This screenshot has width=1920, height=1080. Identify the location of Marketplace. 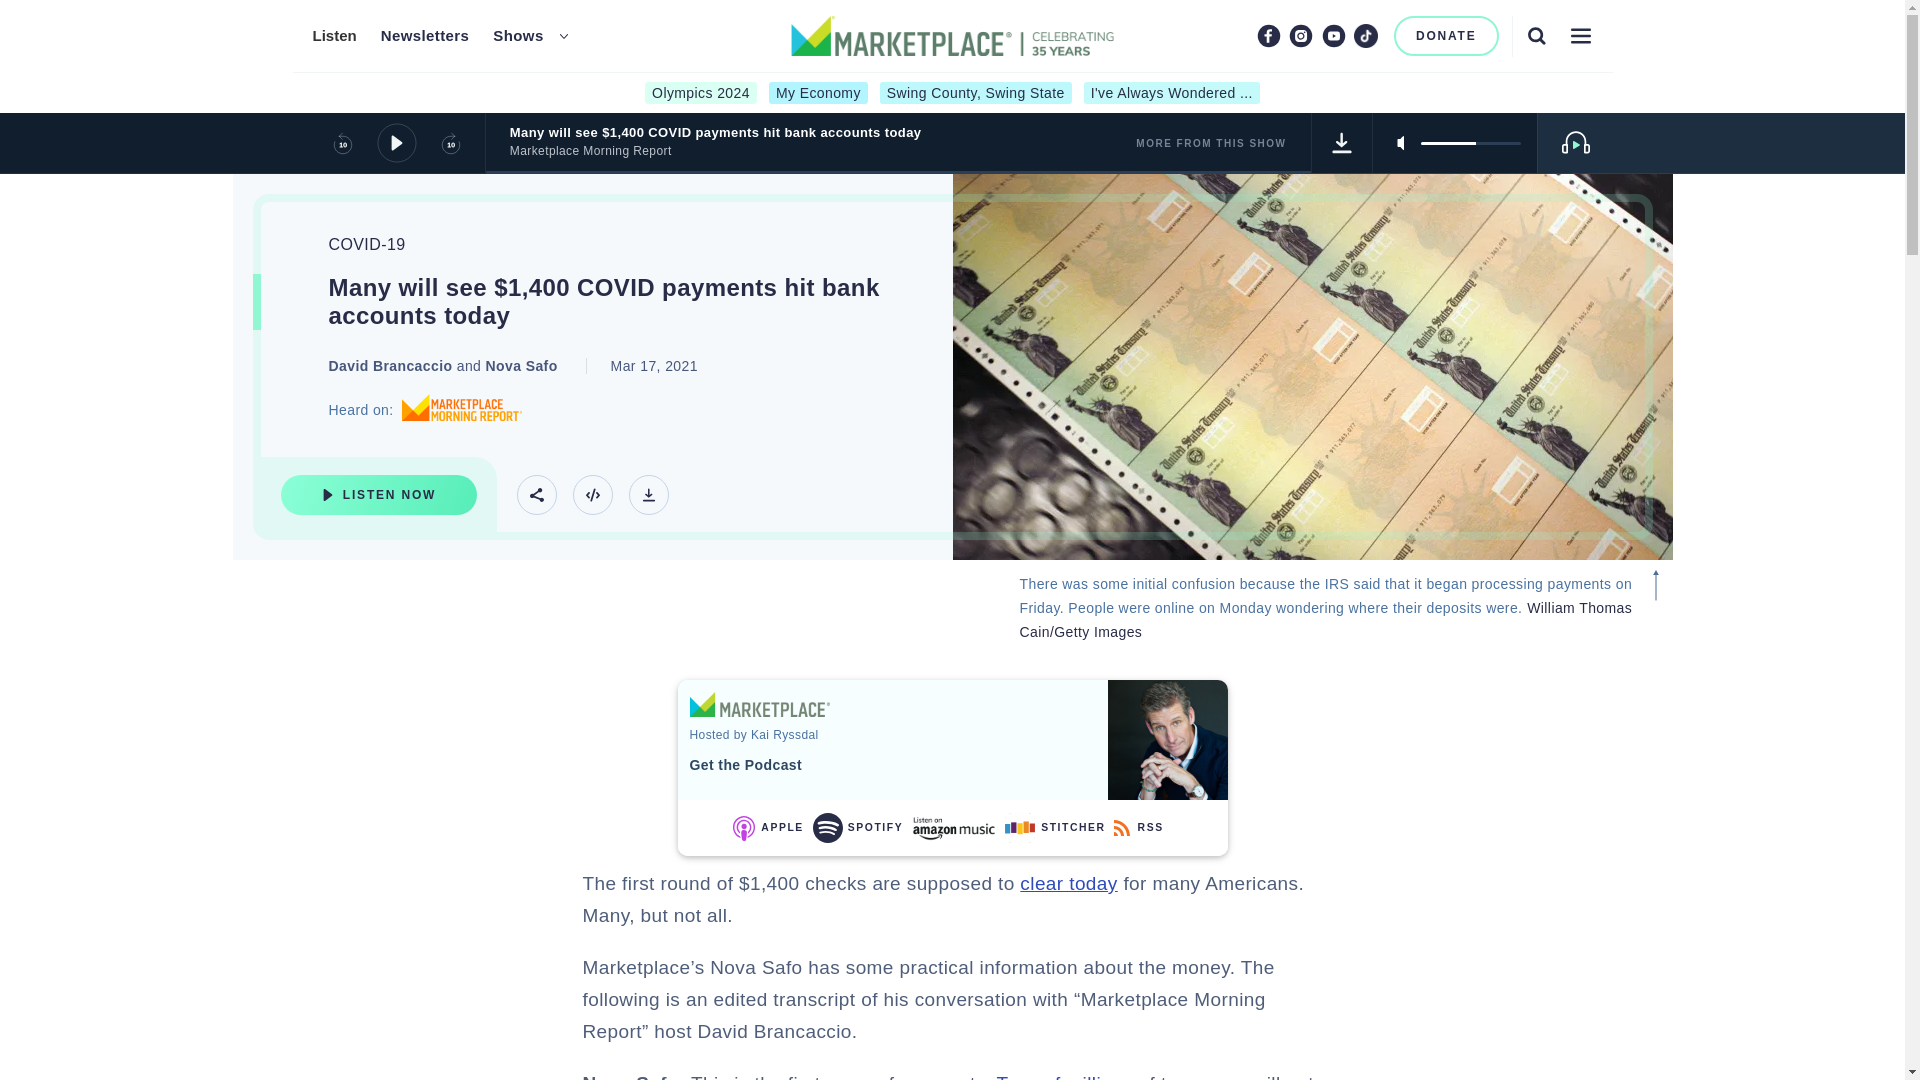
(759, 704).